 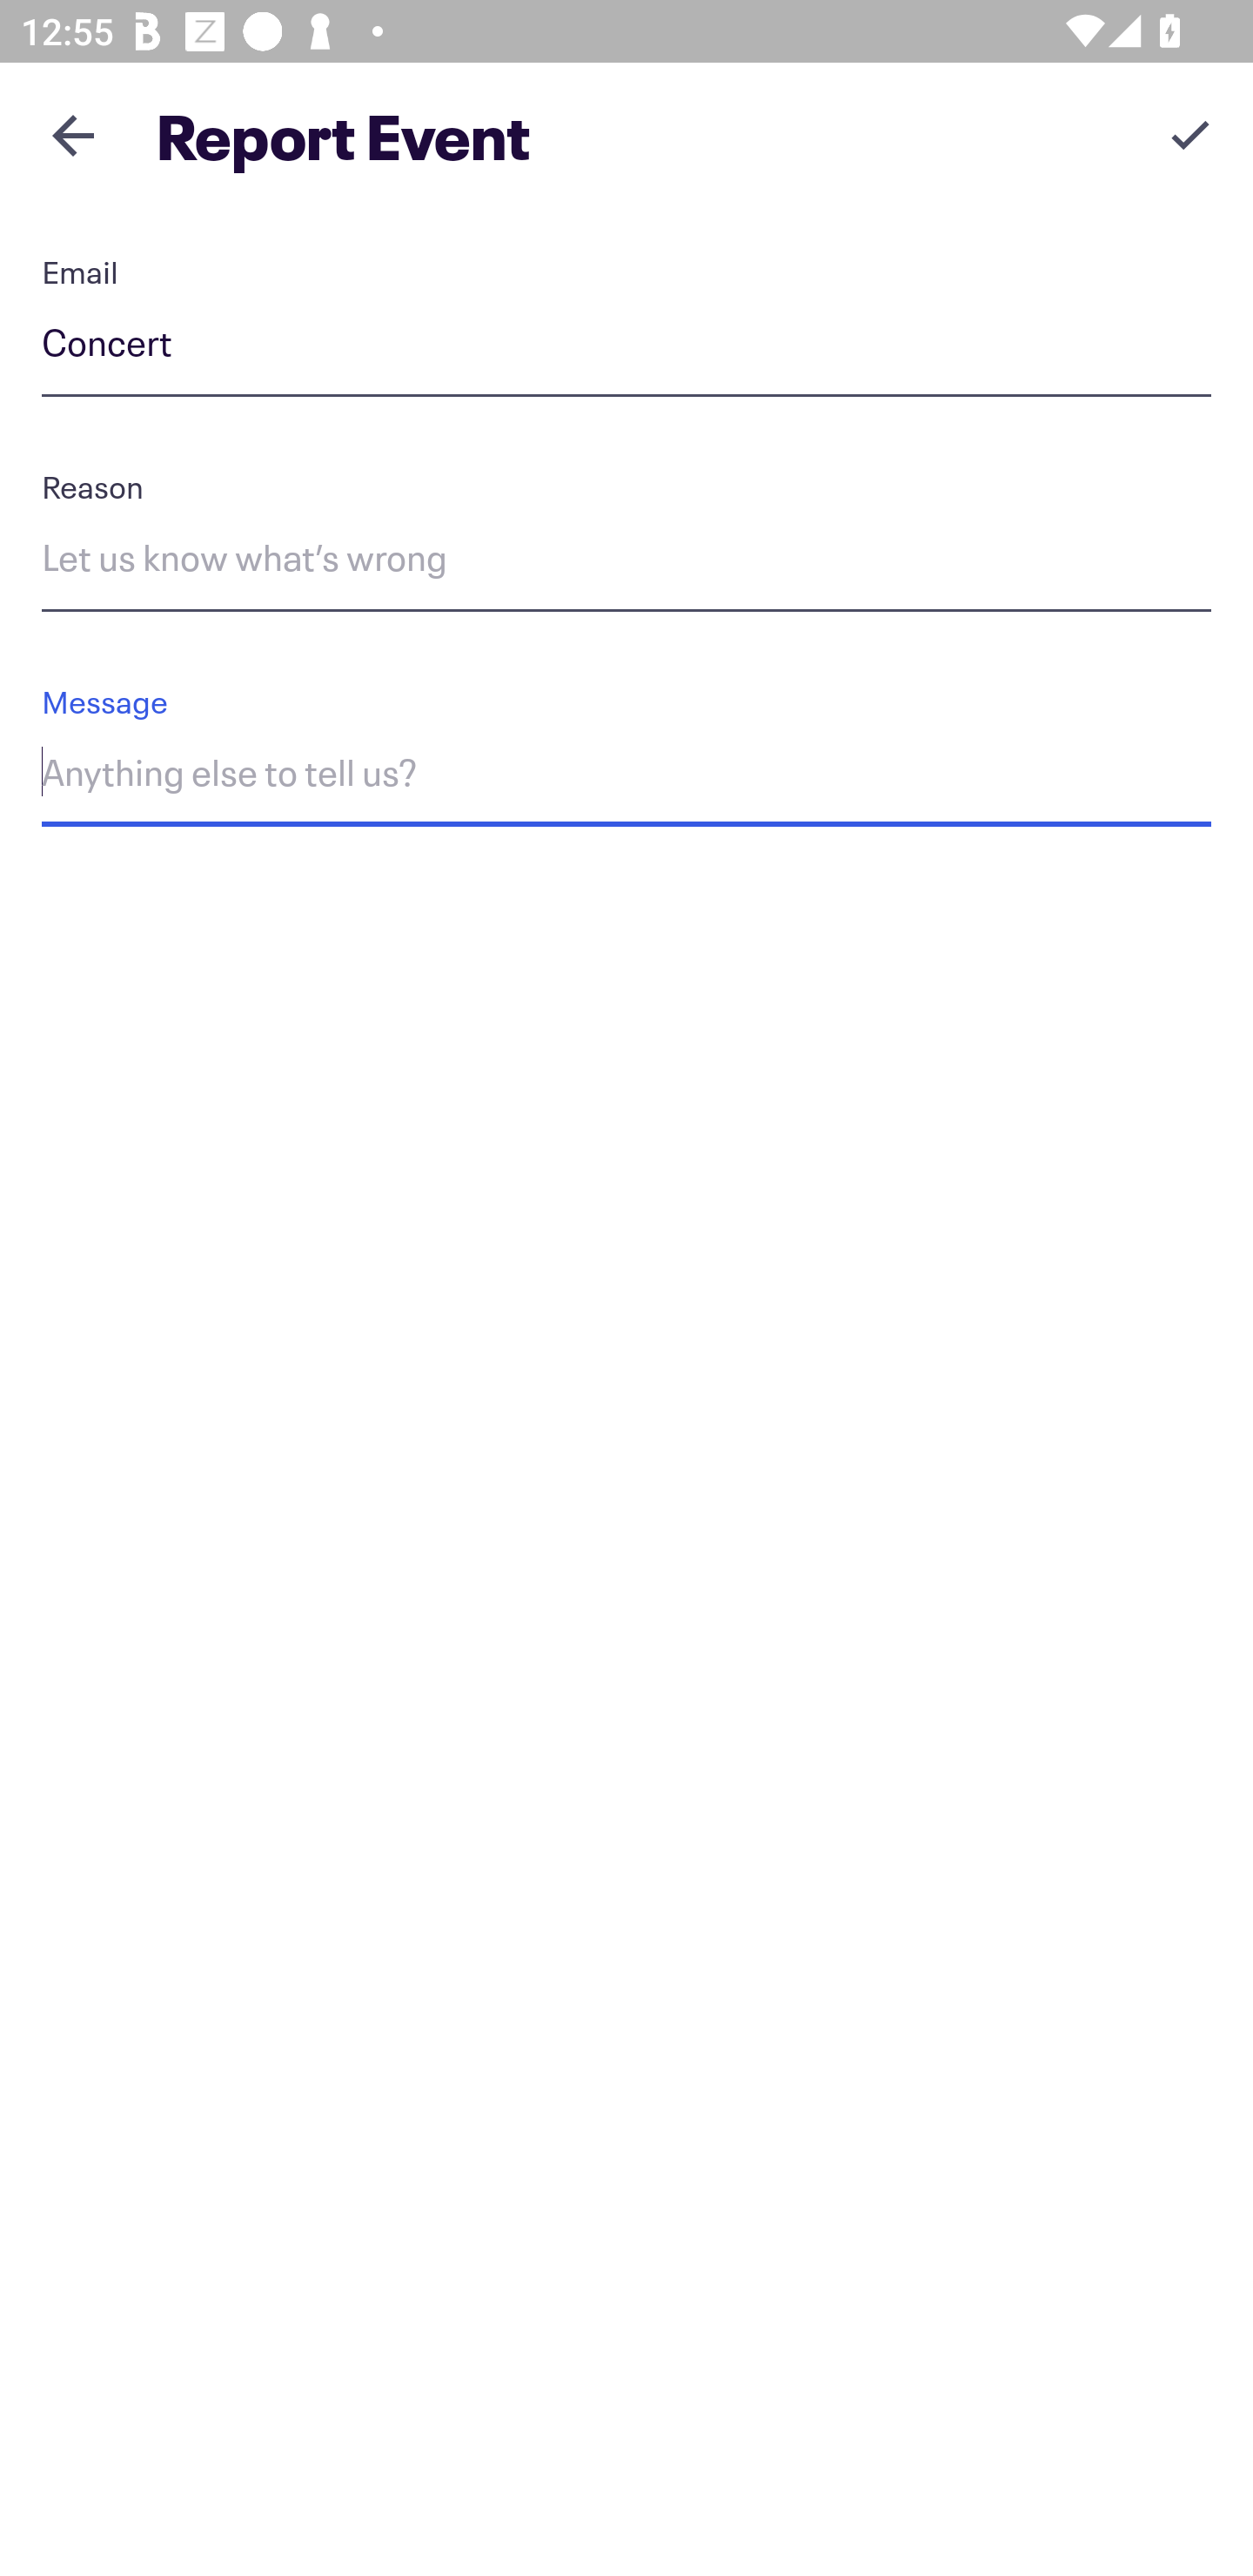 What do you see at coordinates (73, 135) in the screenshot?
I see `Navigate up` at bounding box center [73, 135].